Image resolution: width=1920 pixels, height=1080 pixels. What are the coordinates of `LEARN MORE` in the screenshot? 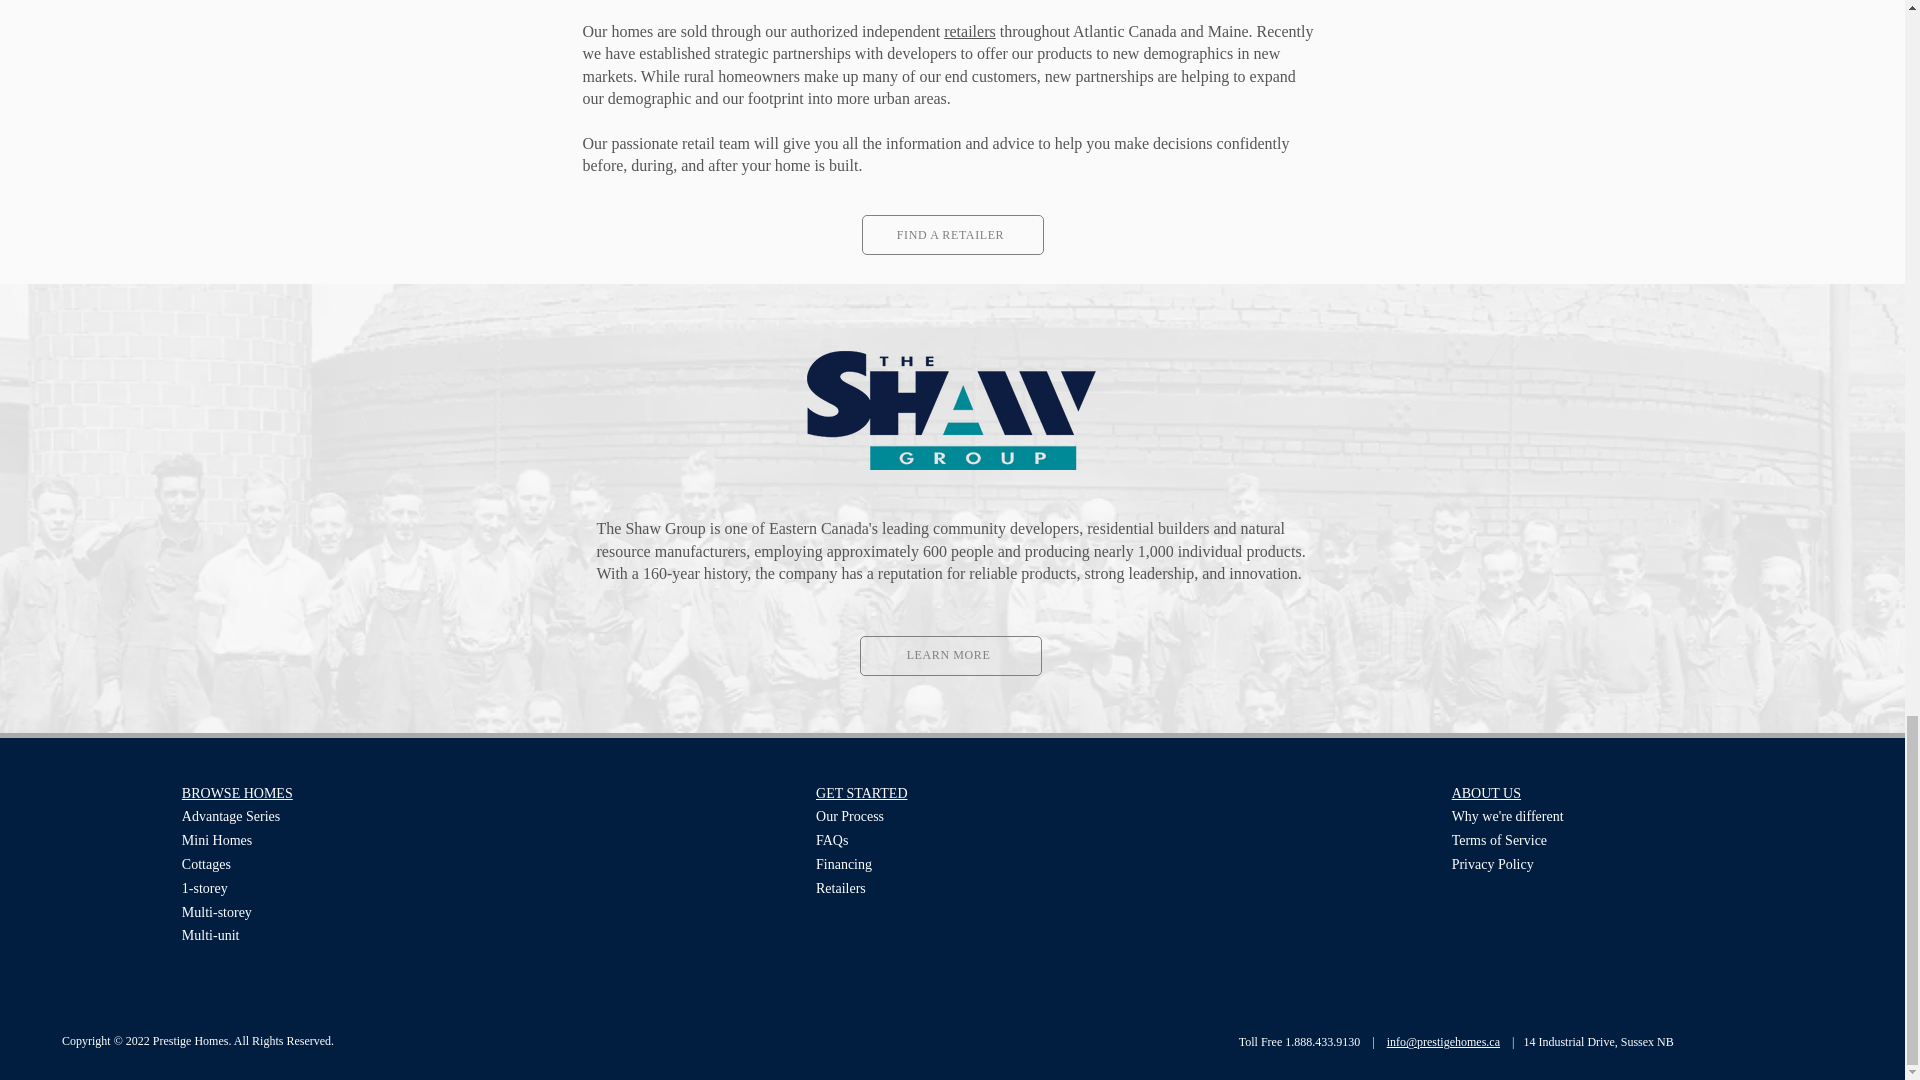 It's located at (951, 656).